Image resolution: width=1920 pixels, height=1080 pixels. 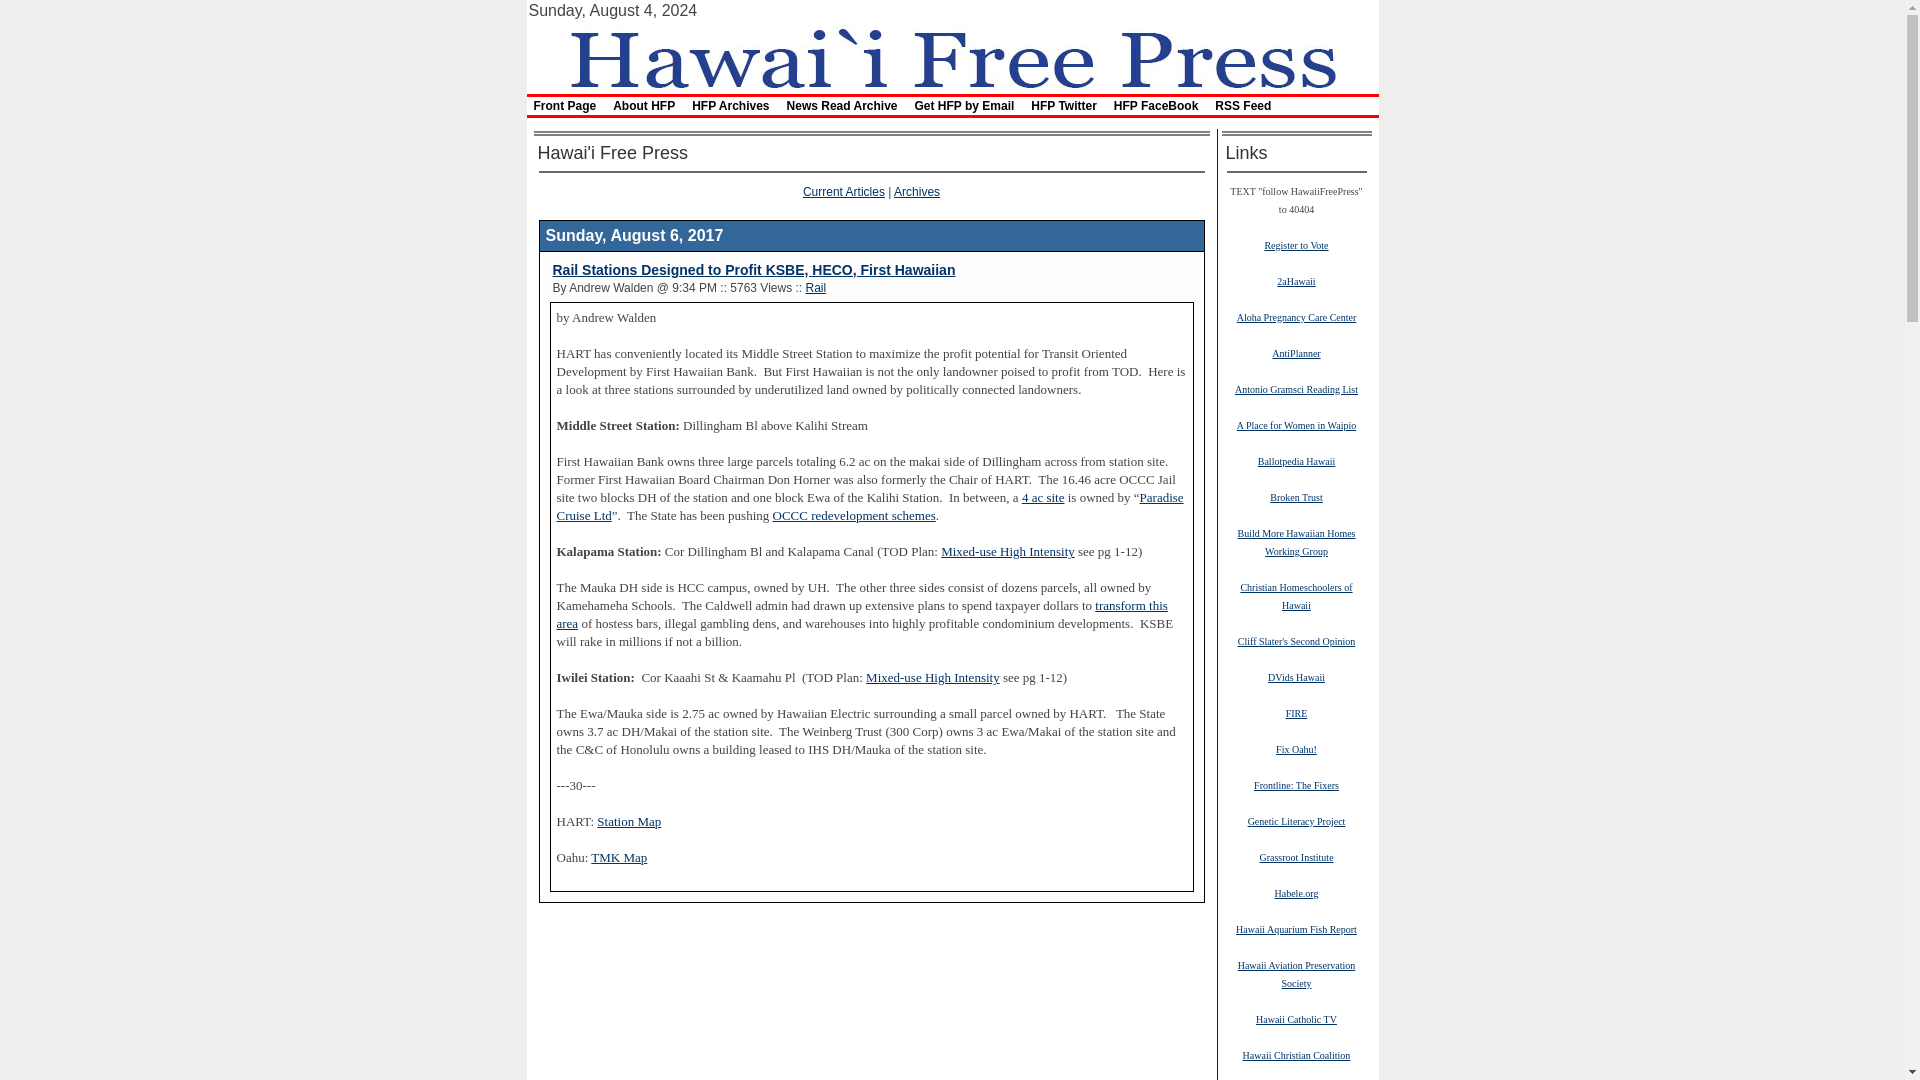 I want to click on Archives, so click(x=917, y=191).